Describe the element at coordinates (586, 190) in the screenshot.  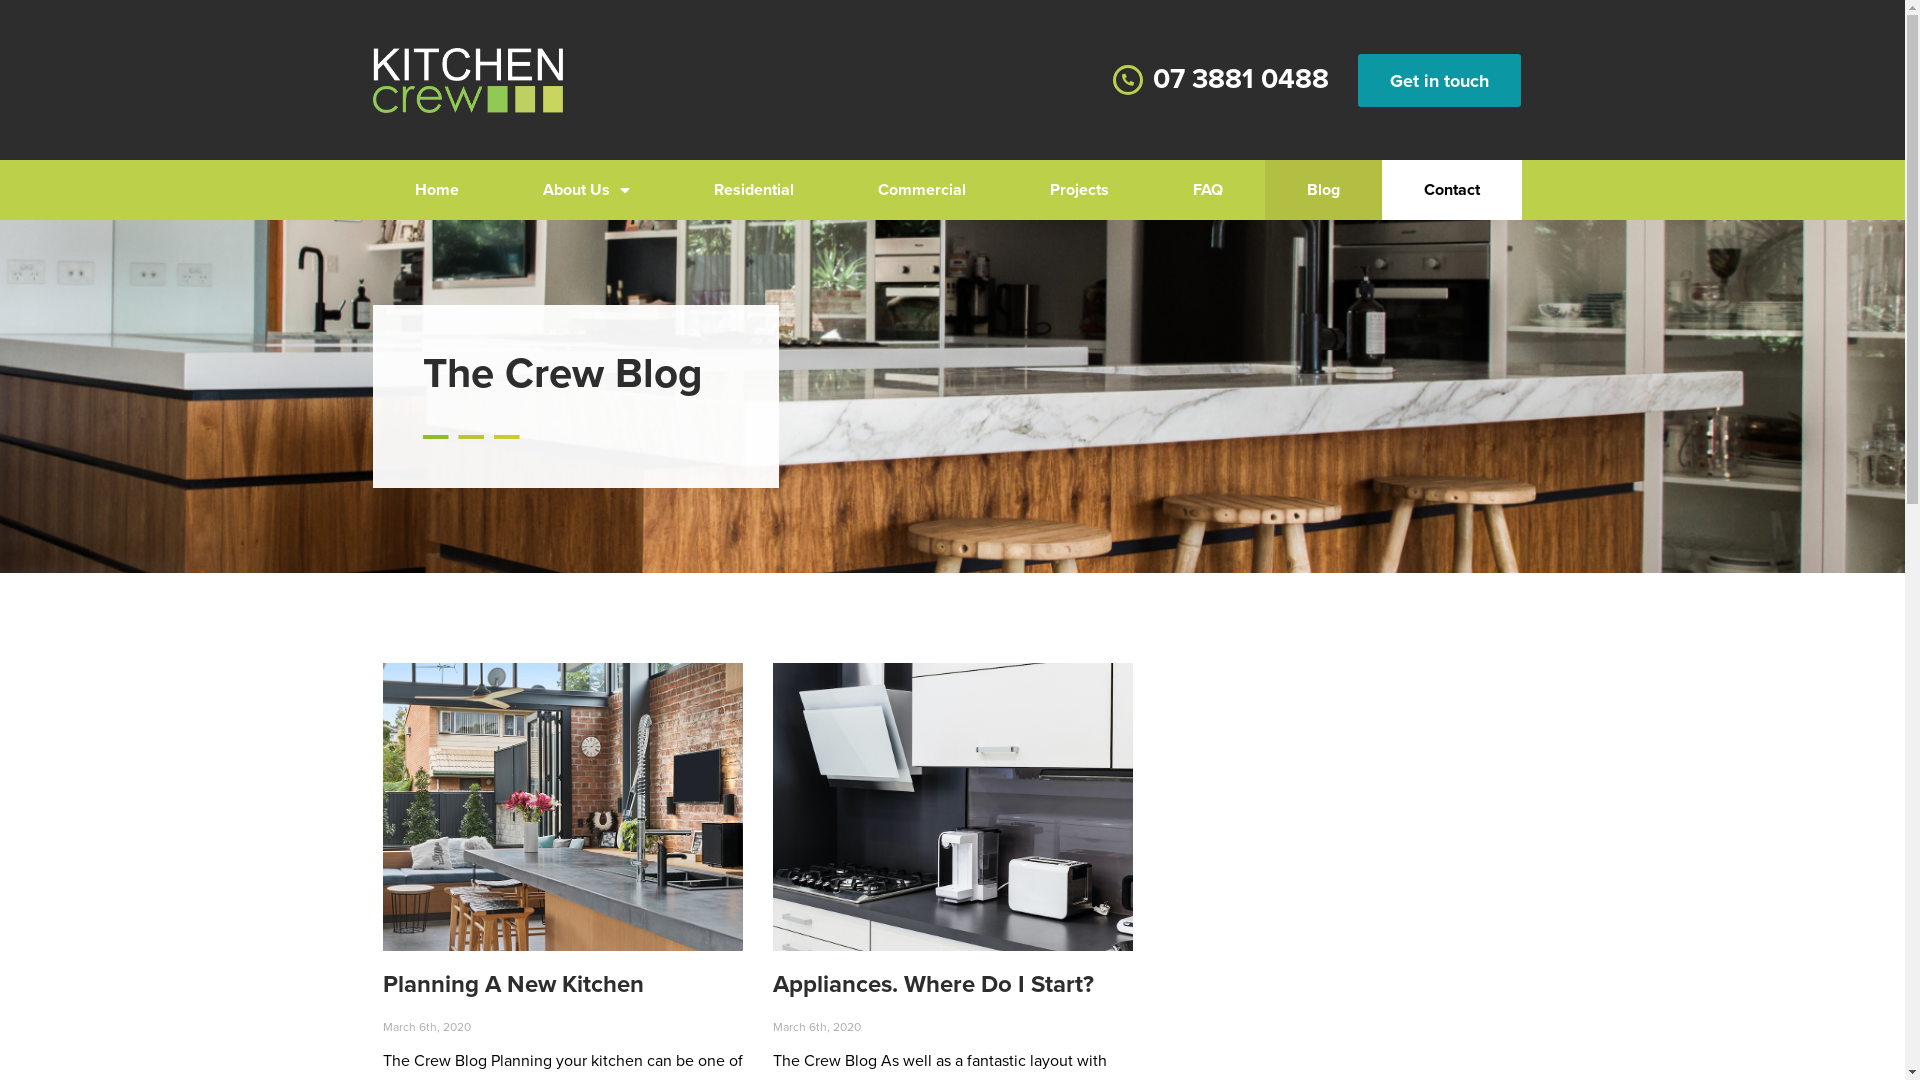
I see `About Us` at that location.